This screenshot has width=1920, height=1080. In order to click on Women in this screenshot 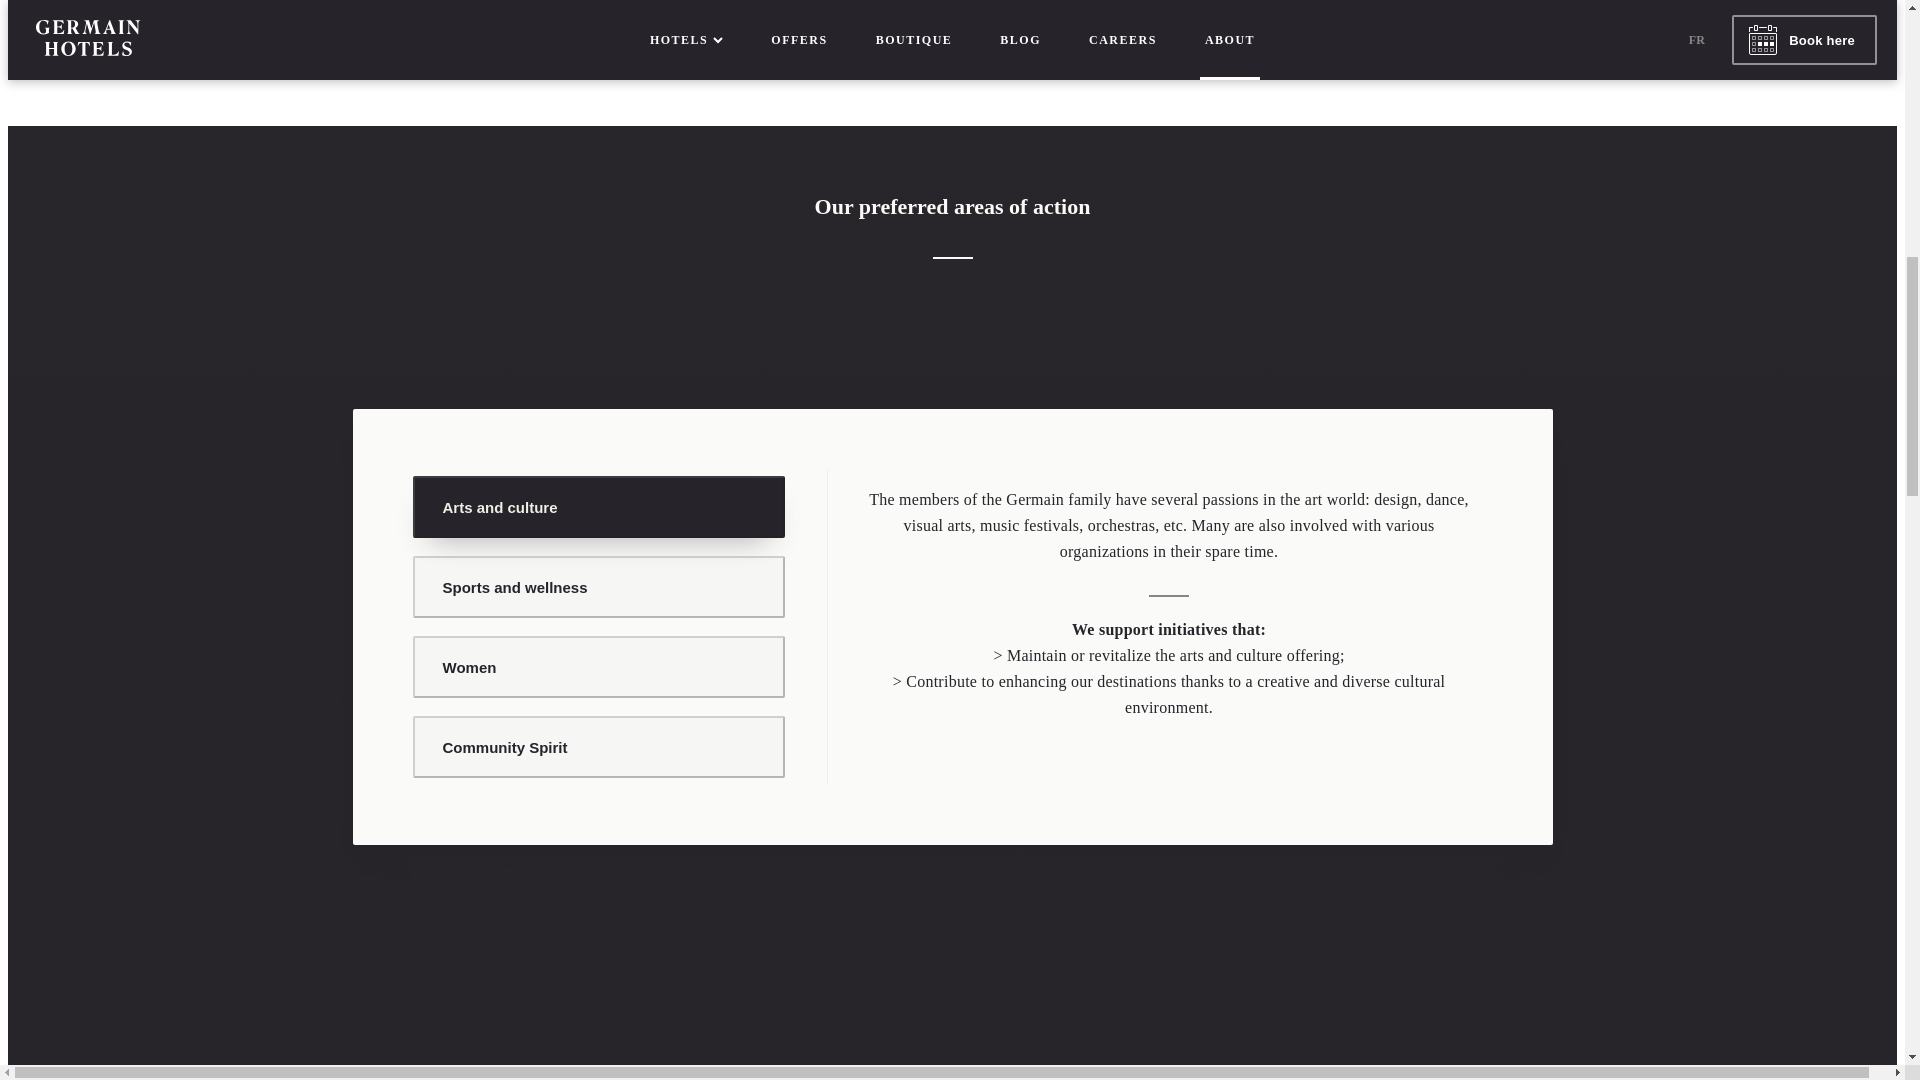, I will do `click(598, 666)`.